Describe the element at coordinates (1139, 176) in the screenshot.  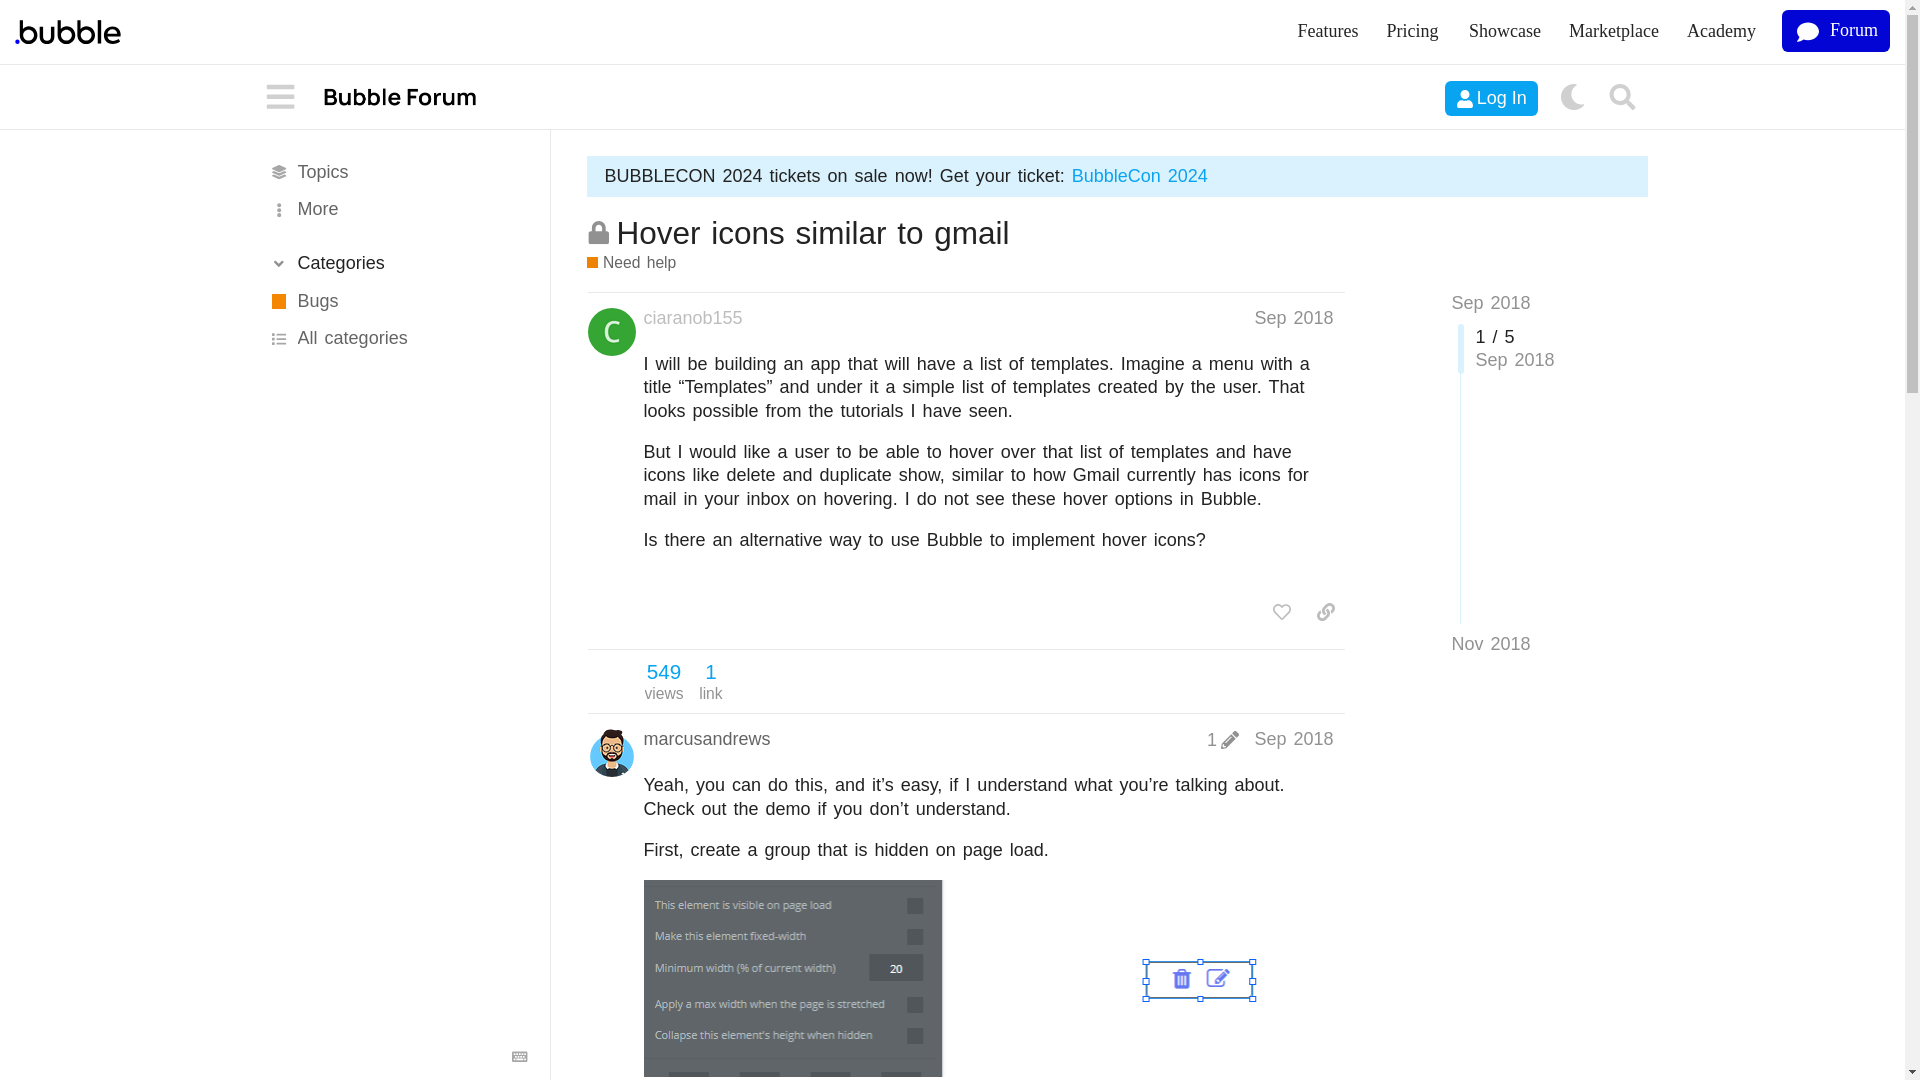
I see `BubbleCon 2024` at that location.